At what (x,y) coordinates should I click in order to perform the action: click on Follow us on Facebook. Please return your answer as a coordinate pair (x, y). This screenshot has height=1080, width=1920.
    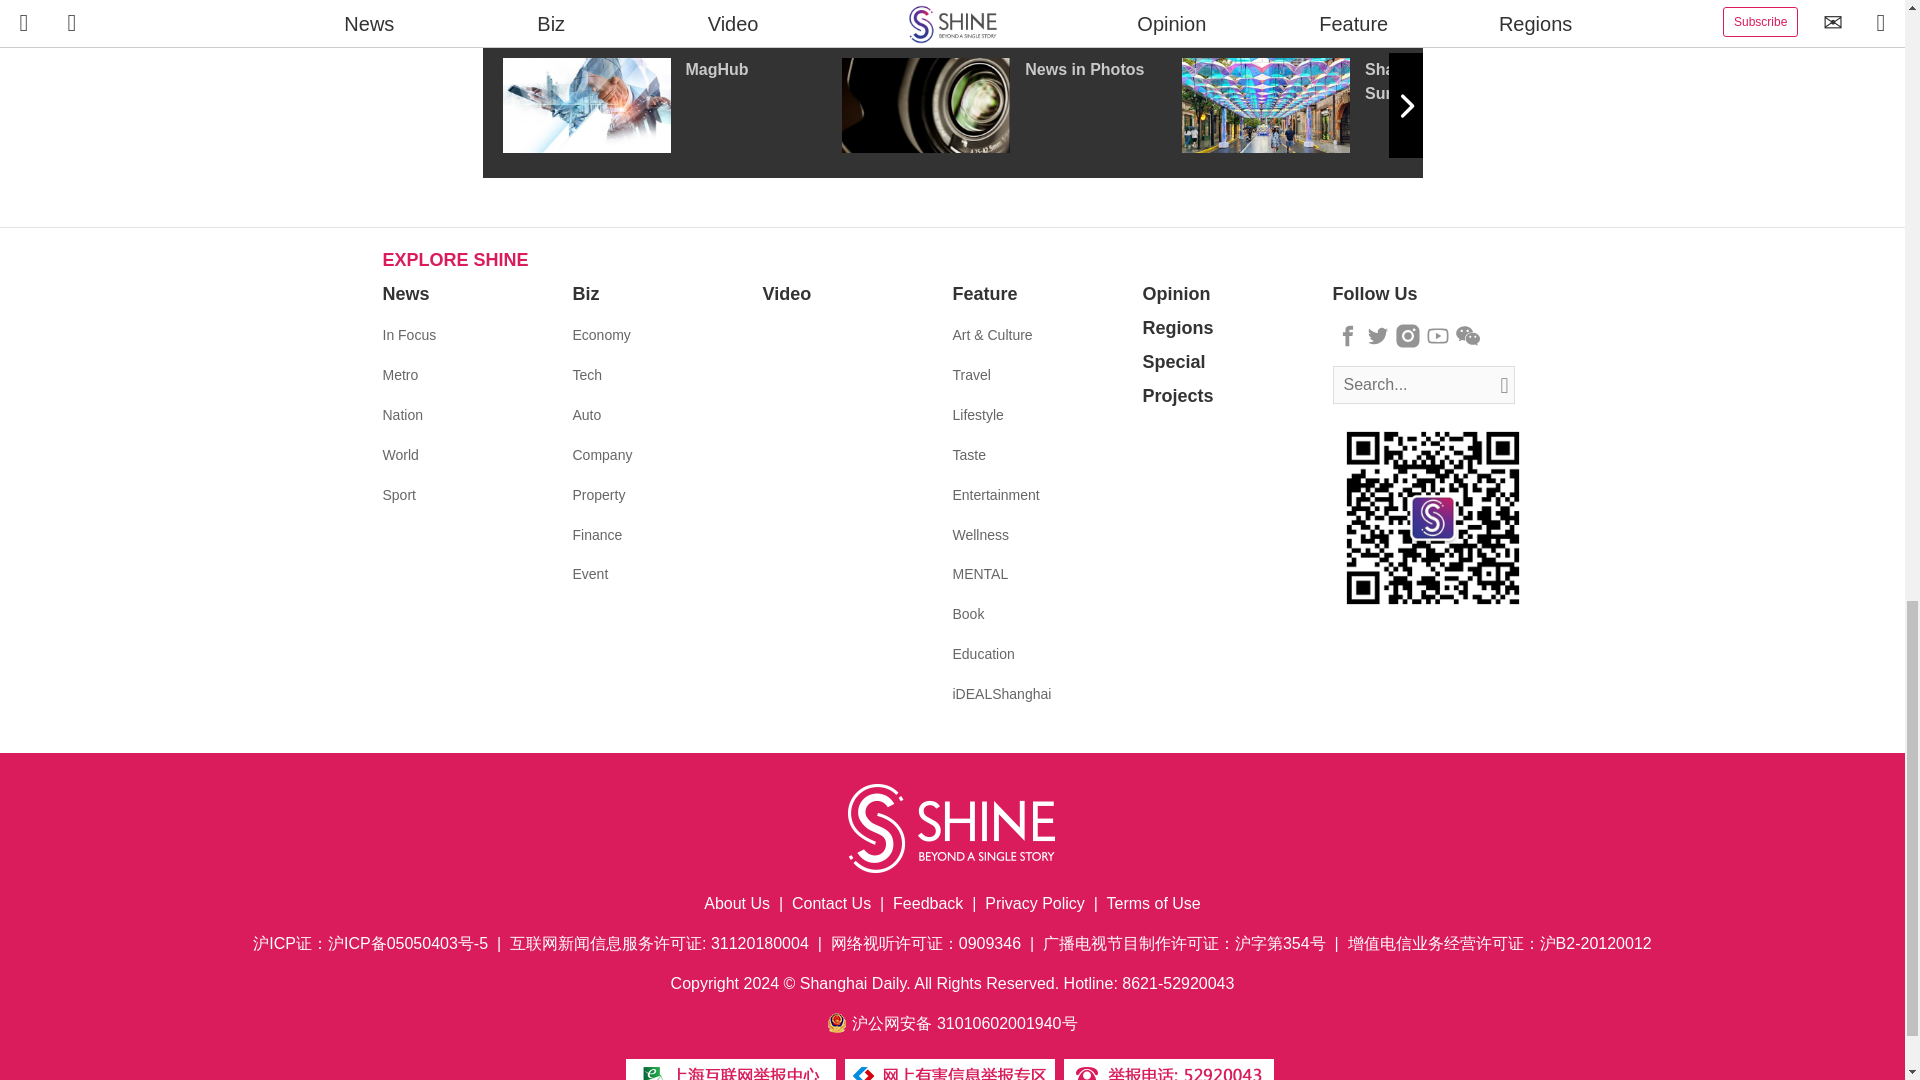
    Looking at the image, I should click on (1348, 336).